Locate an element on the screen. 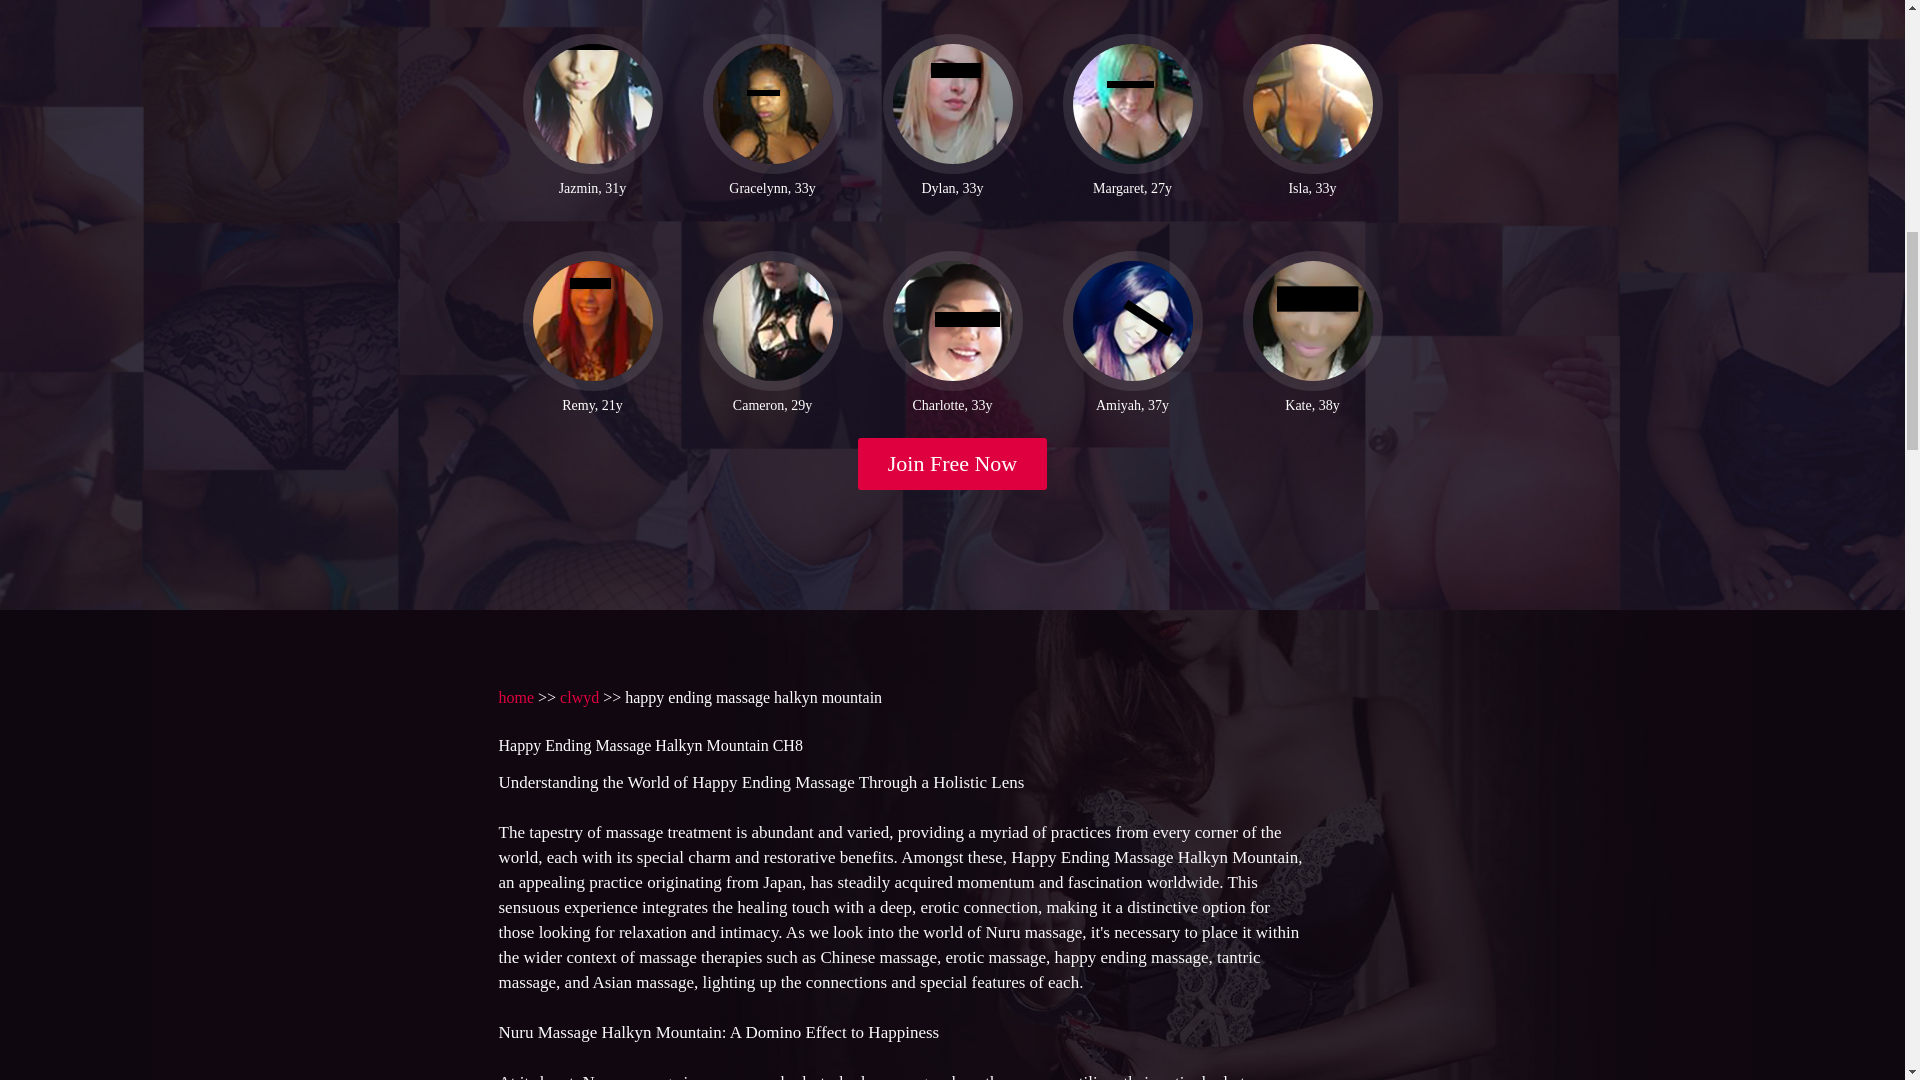 Image resolution: width=1920 pixels, height=1080 pixels. Join is located at coordinates (953, 464).